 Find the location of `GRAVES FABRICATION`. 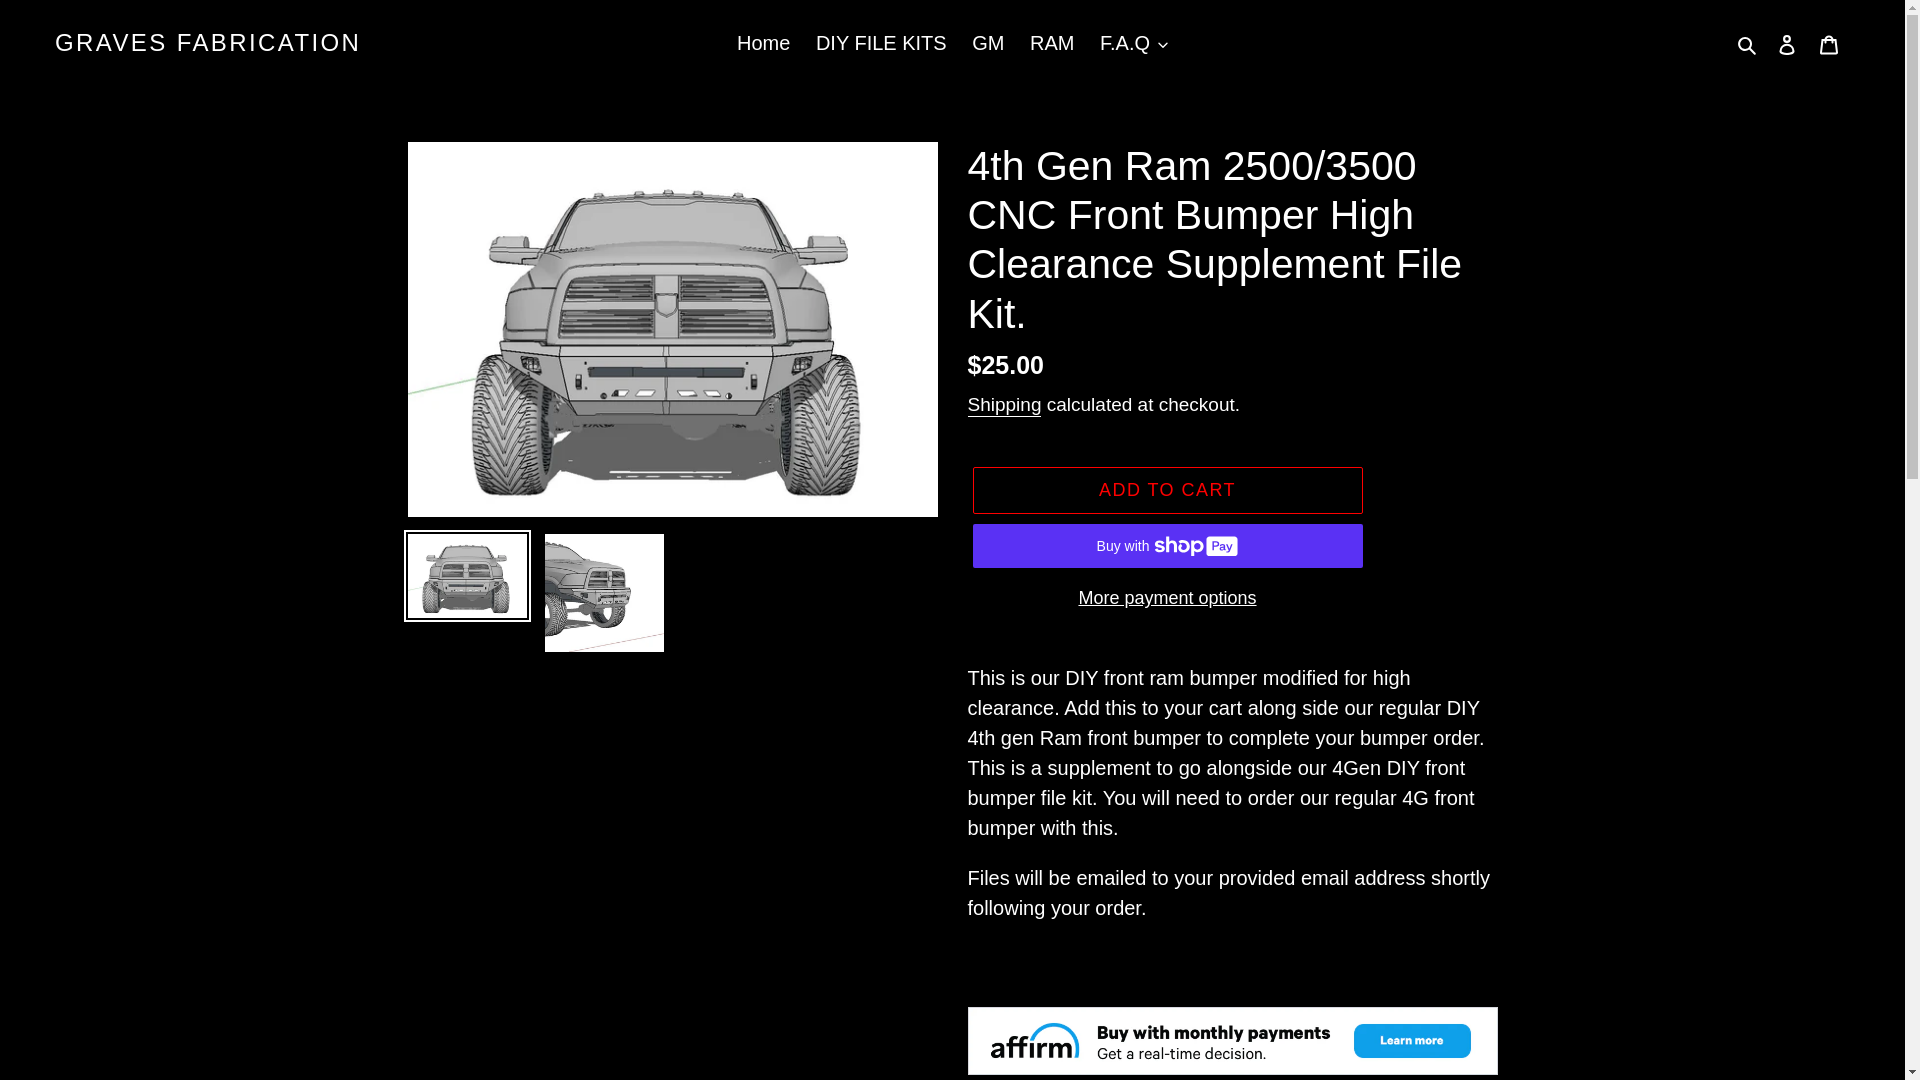

GRAVES FABRICATION is located at coordinates (208, 44).